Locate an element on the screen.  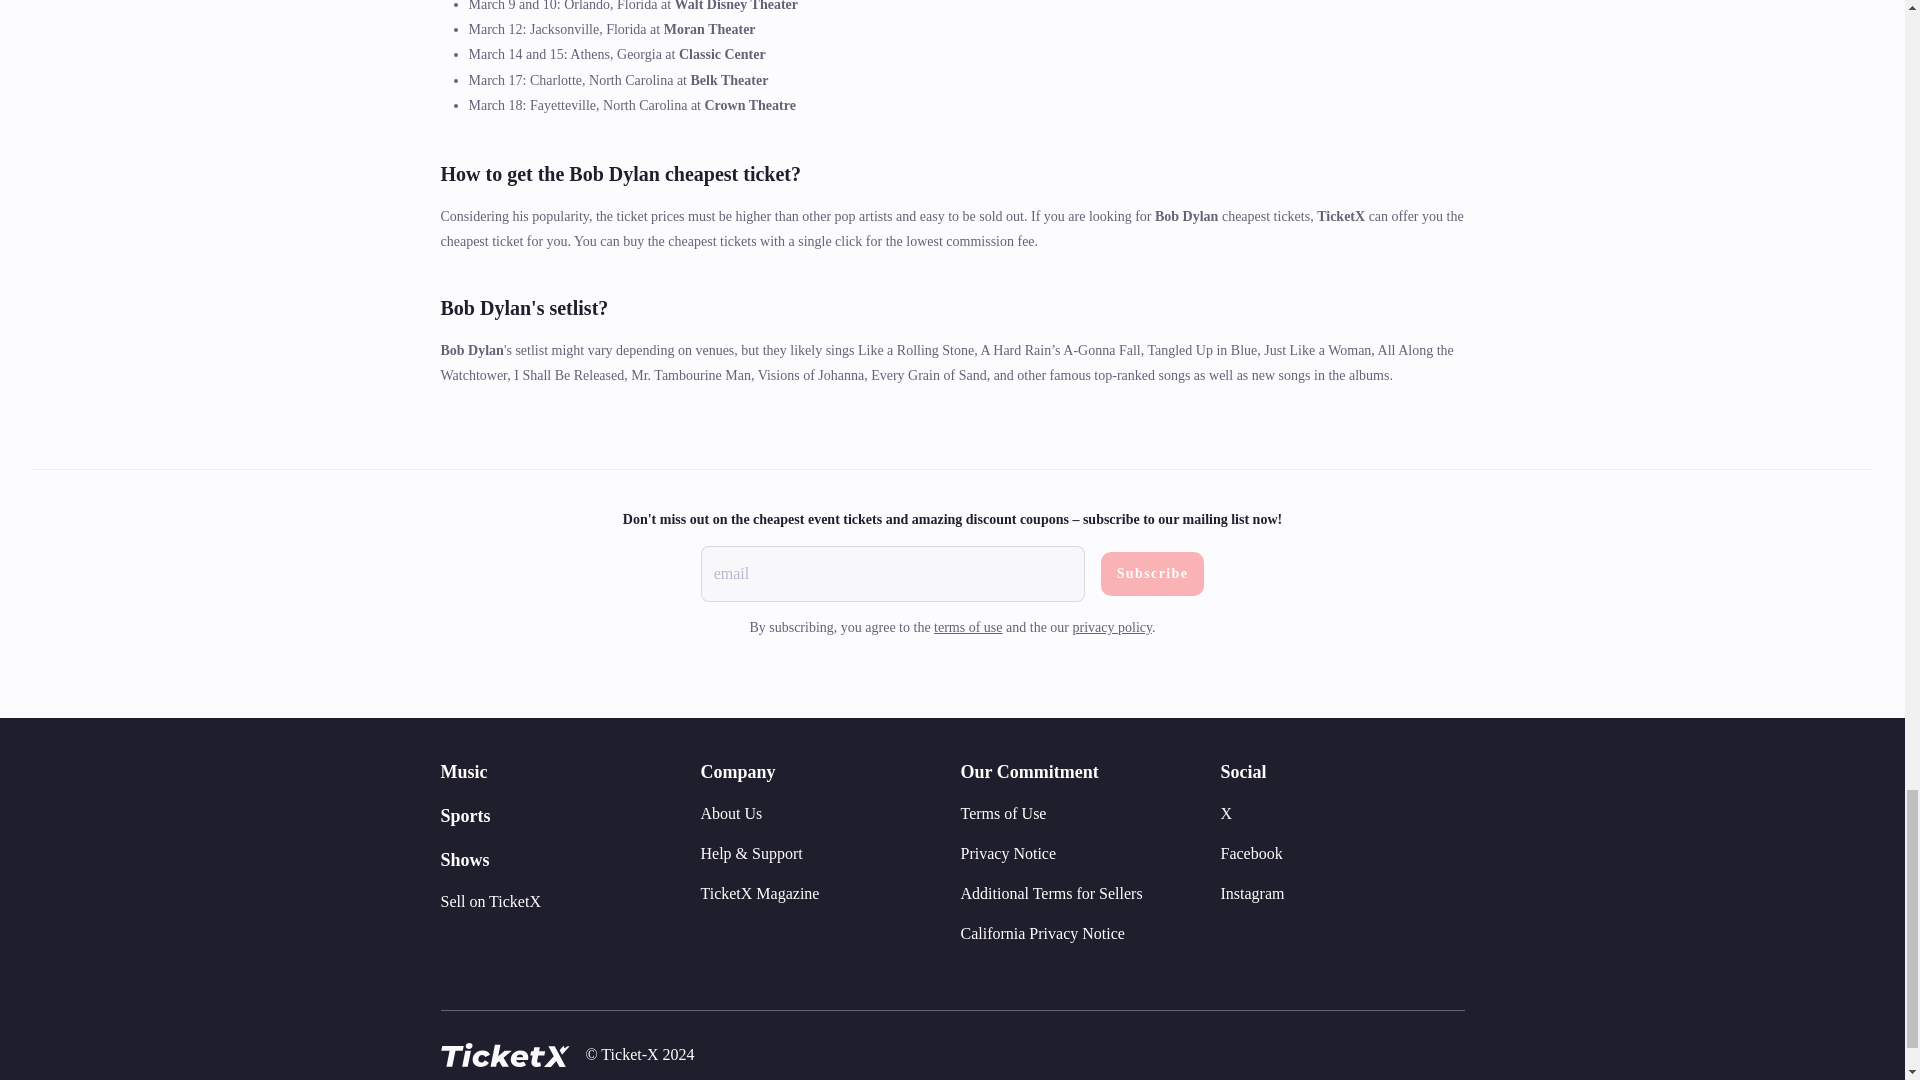
Subscribe is located at coordinates (1152, 574).